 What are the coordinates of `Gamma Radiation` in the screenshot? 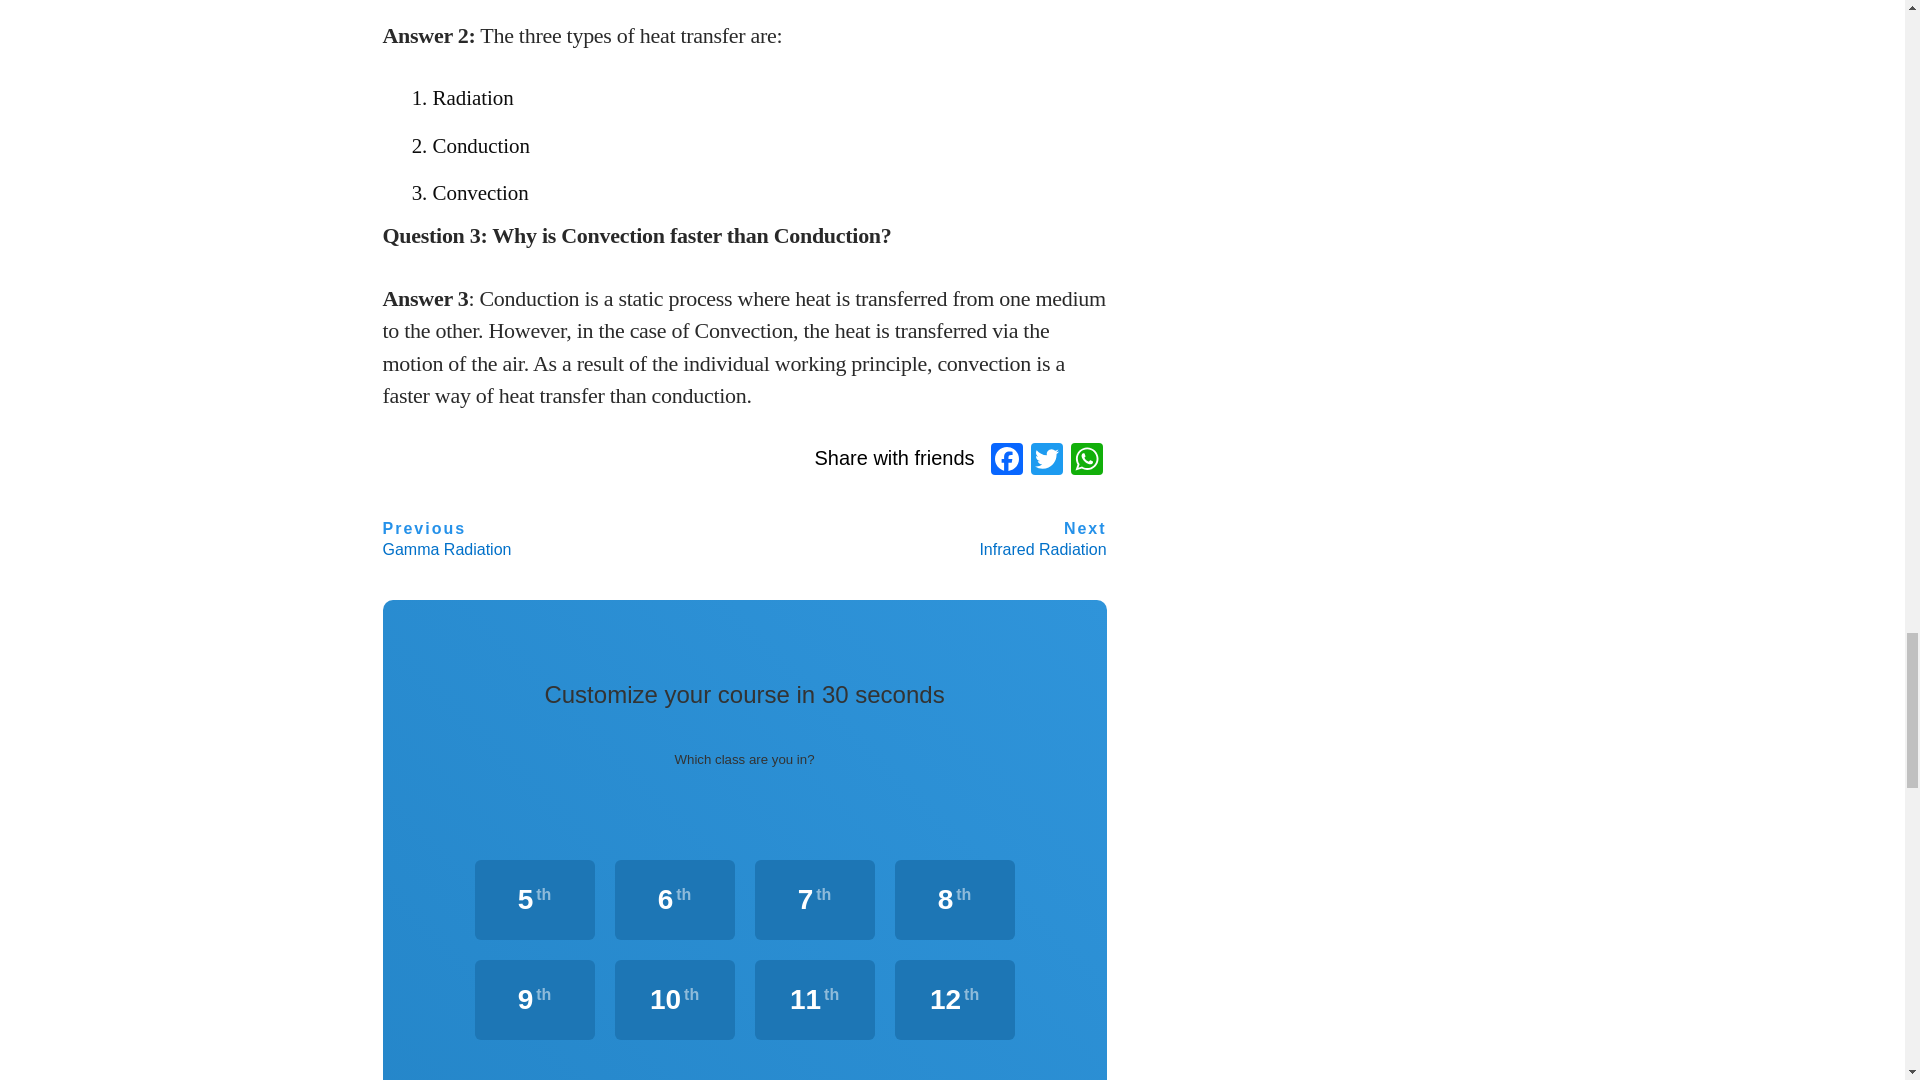 It's located at (446, 540).